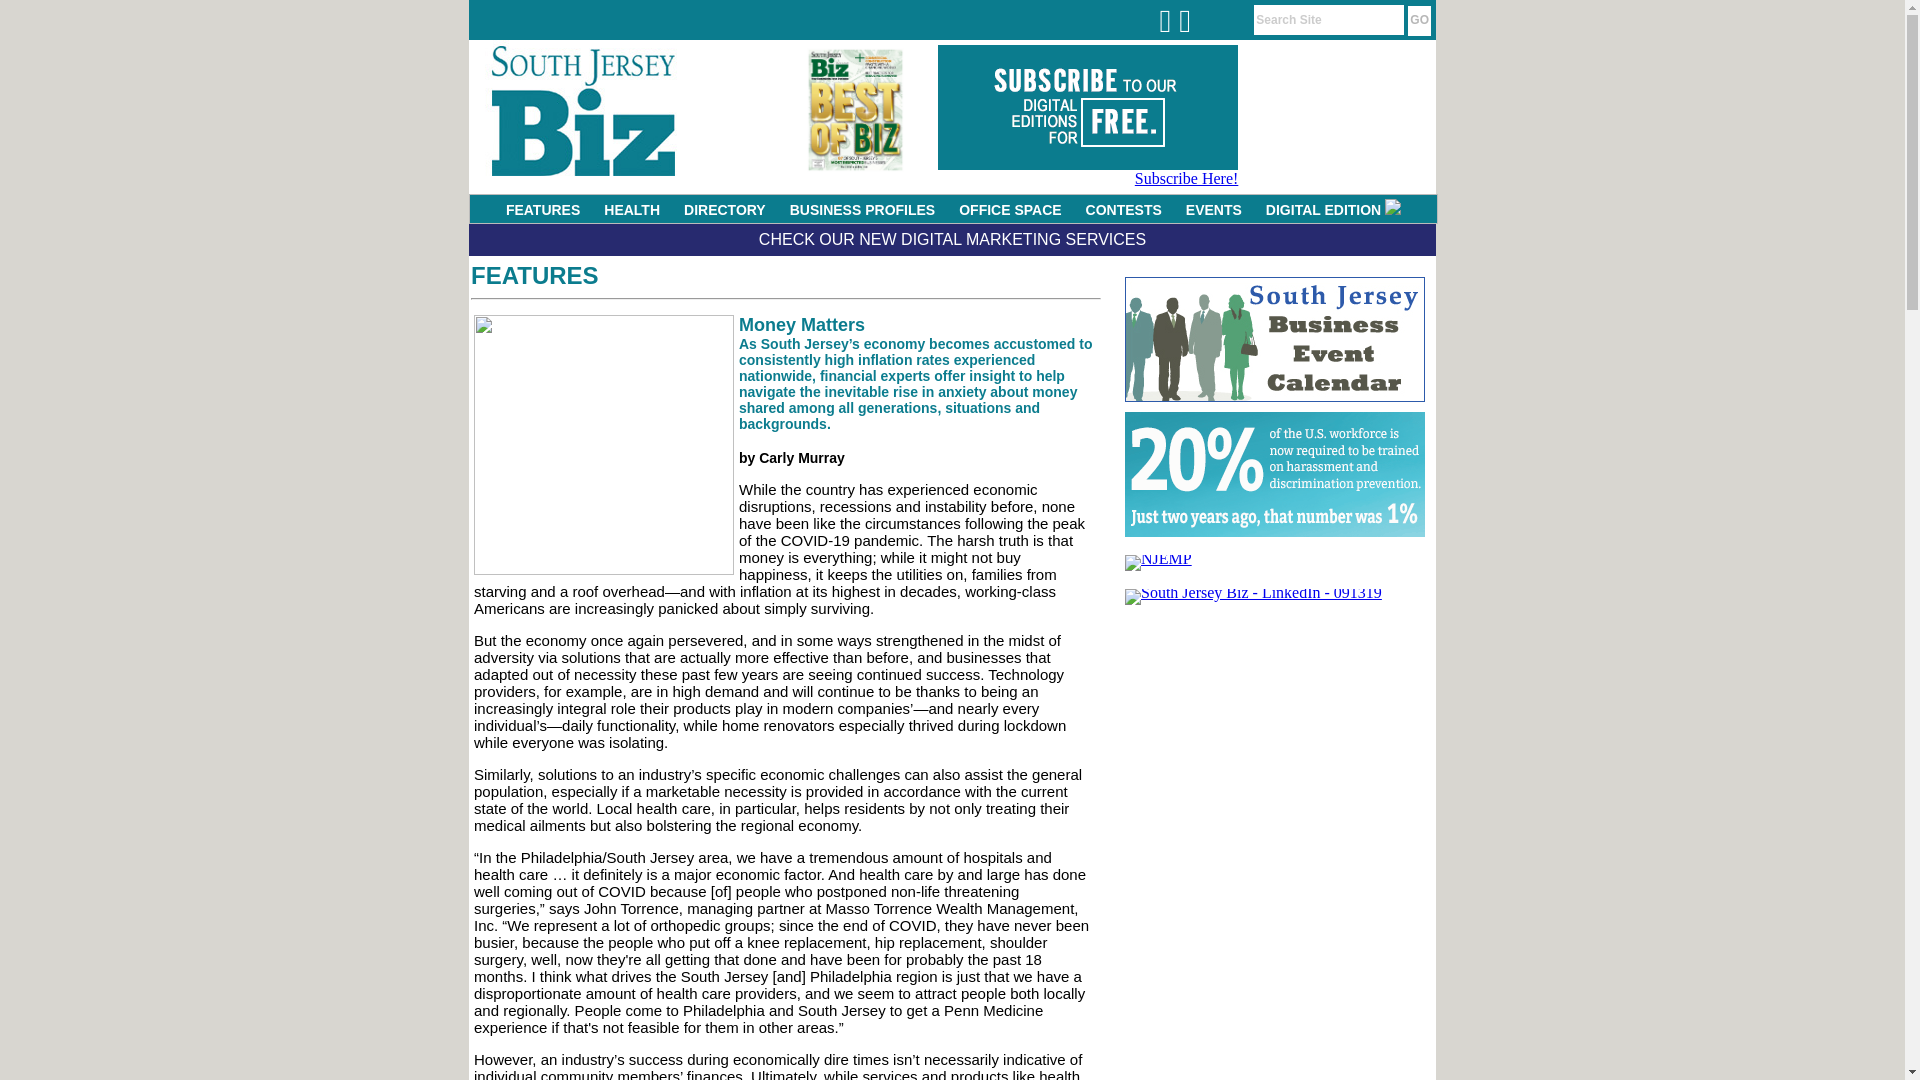  Describe the element at coordinates (862, 210) in the screenshot. I see `BUSINESS PROFILES` at that location.